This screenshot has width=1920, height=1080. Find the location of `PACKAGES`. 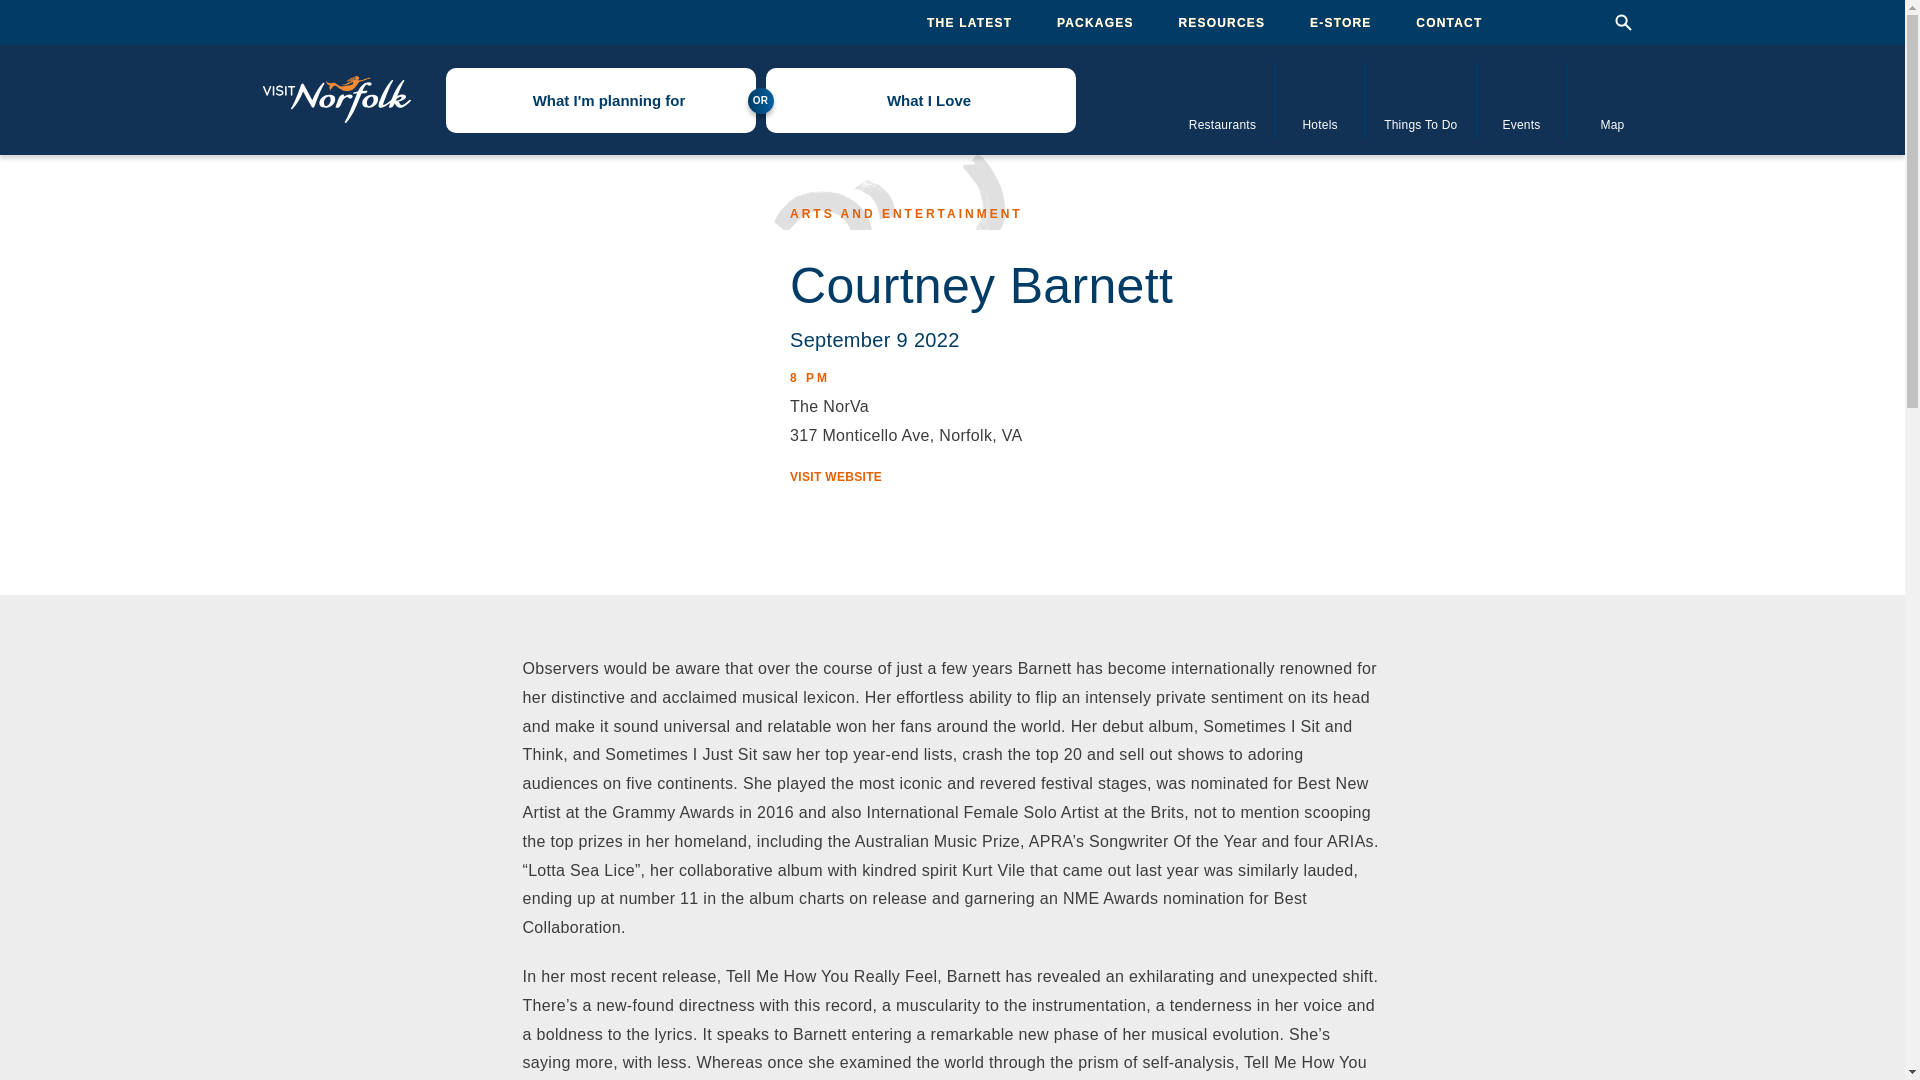

PACKAGES is located at coordinates (1096, 23).